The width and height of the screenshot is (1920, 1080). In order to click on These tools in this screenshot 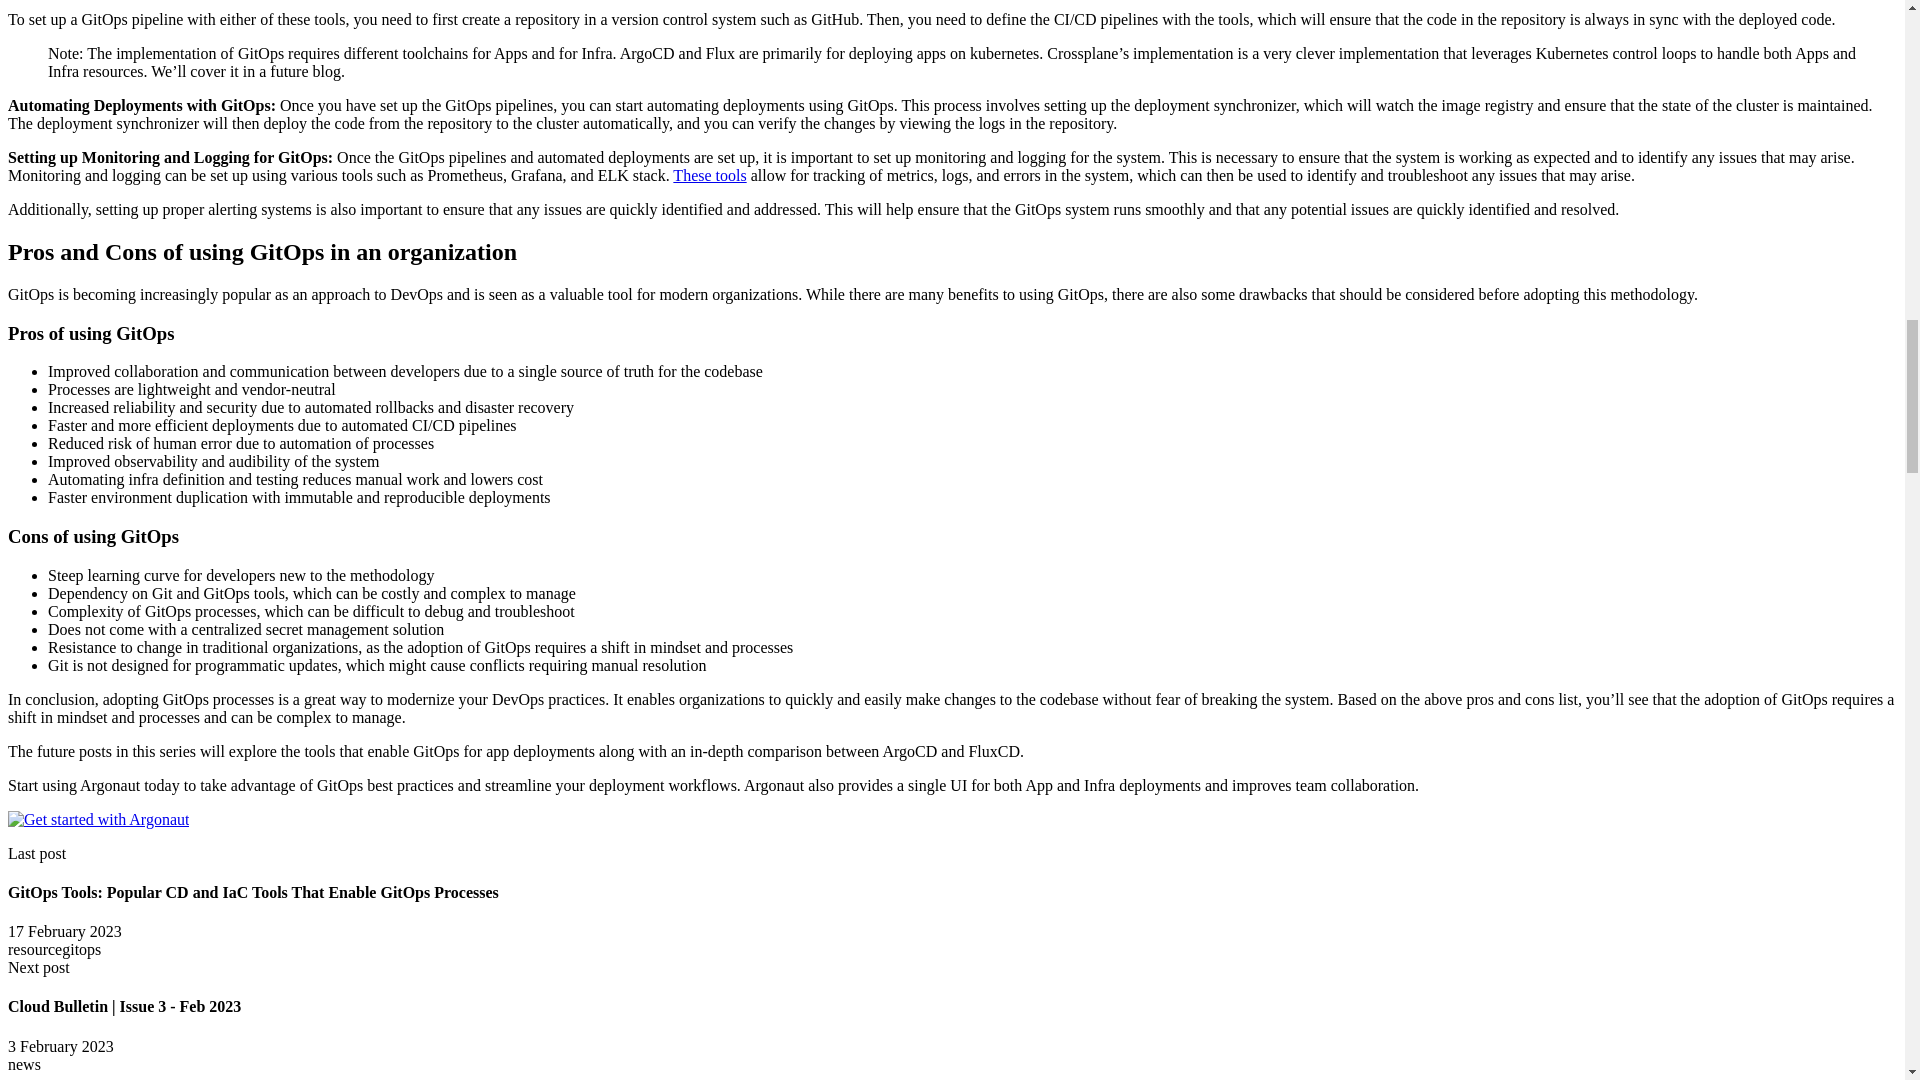, I will do `click(710, 175)`.